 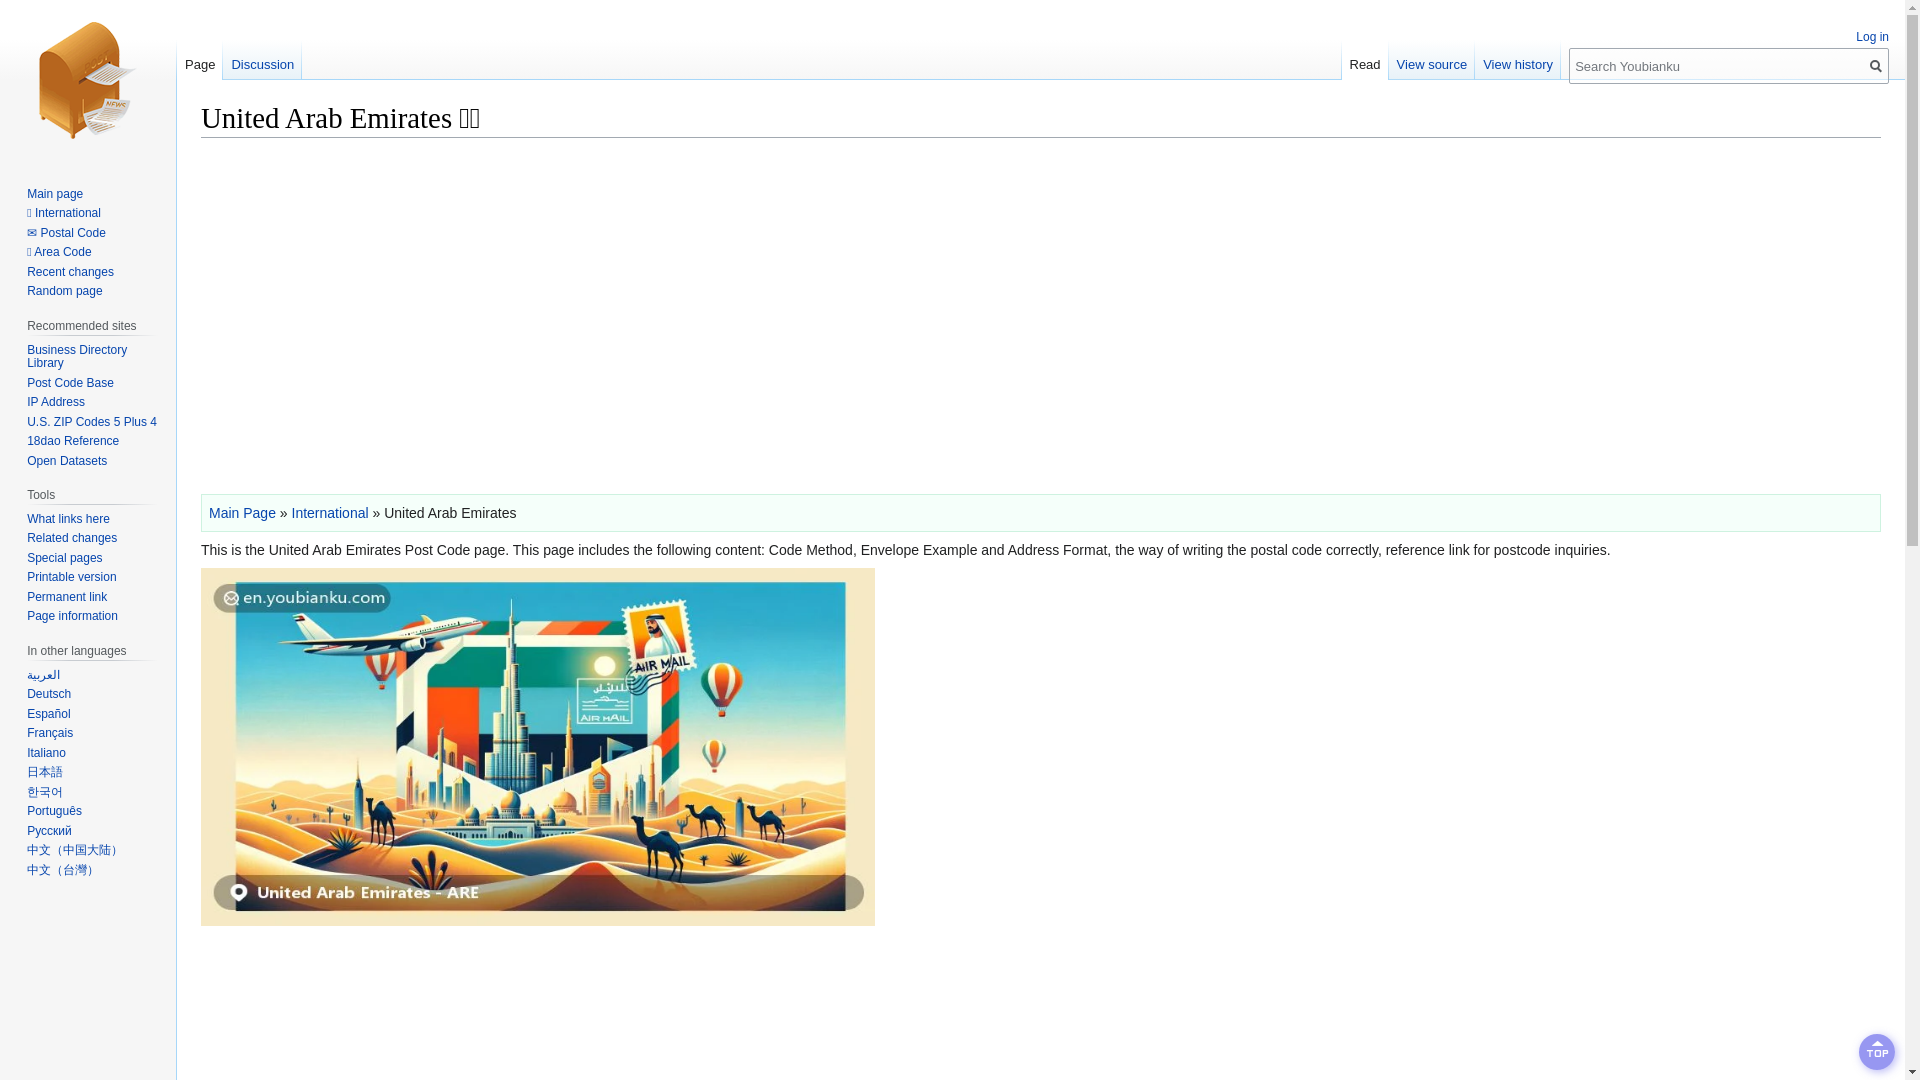 I want to click on IP Address, so click(x=55, y=402).